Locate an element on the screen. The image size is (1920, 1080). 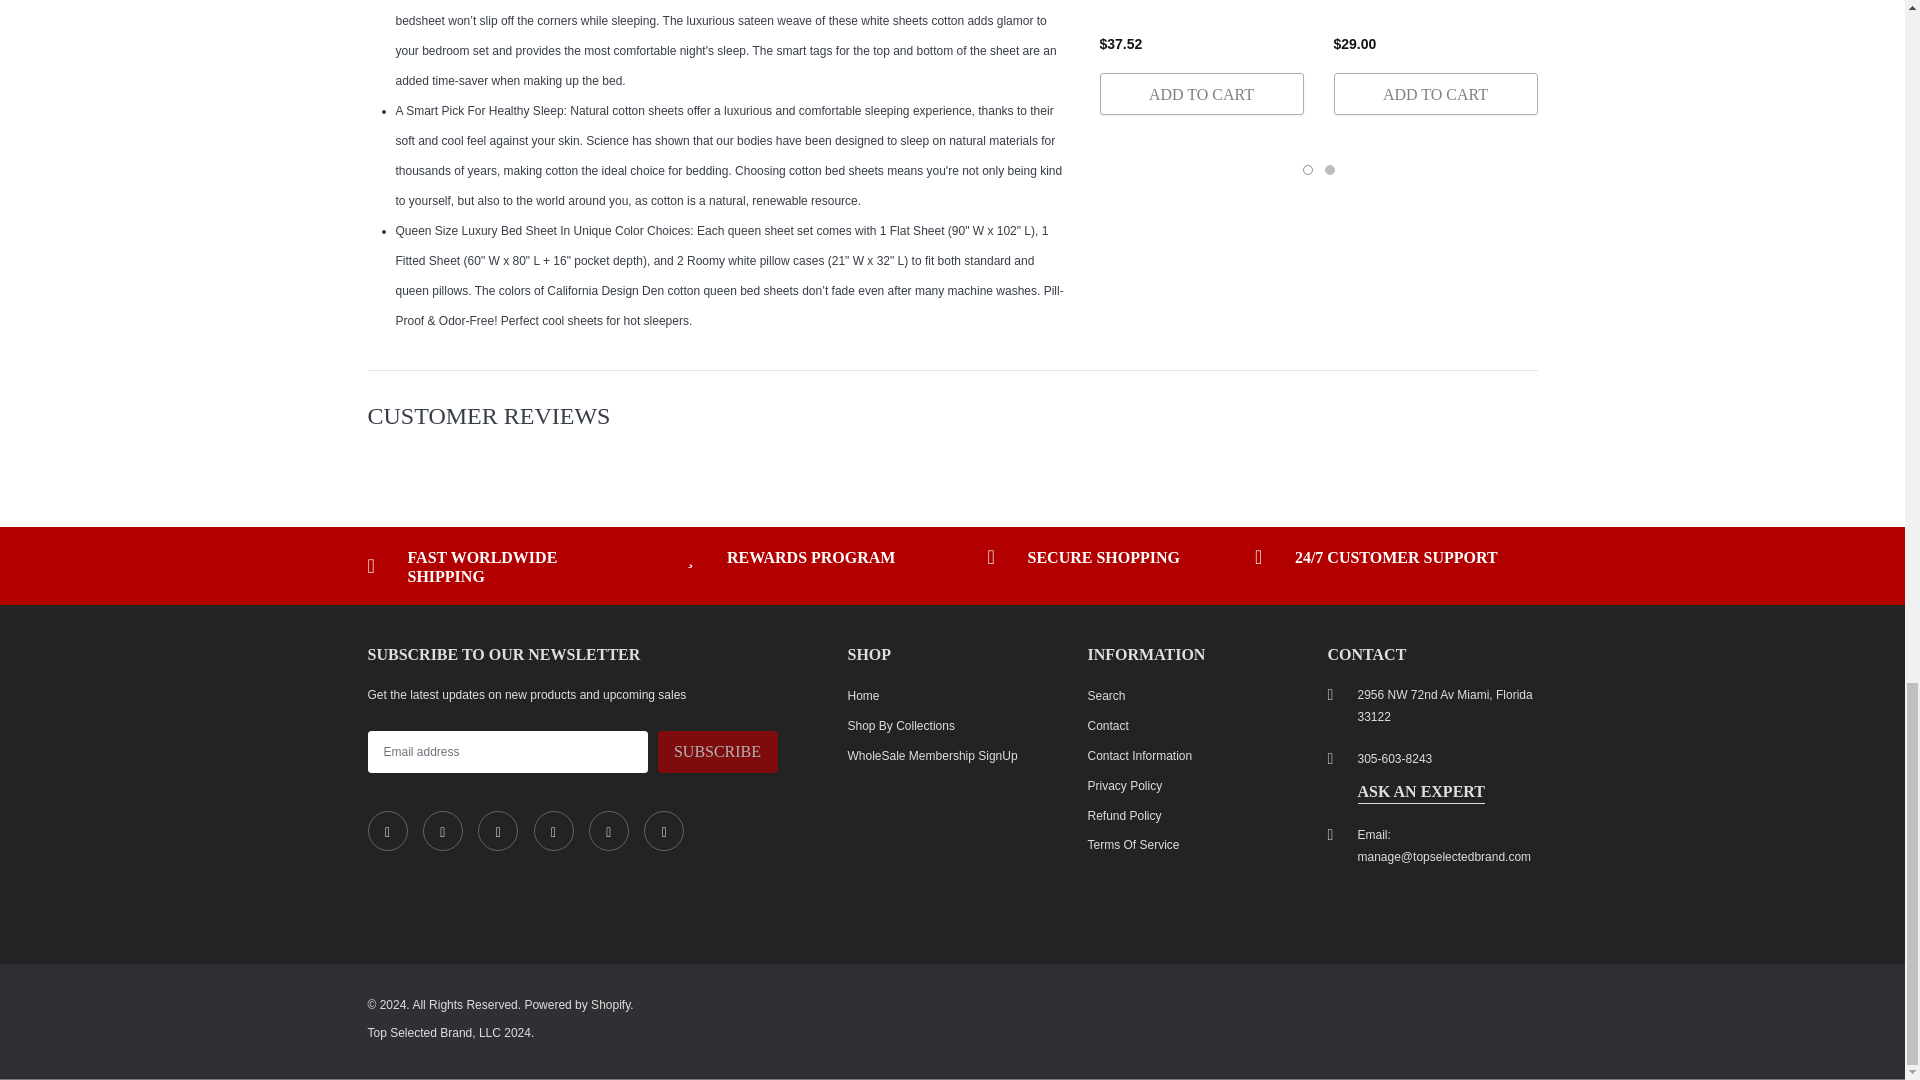
Twitter is located at coordinates (442, 831).